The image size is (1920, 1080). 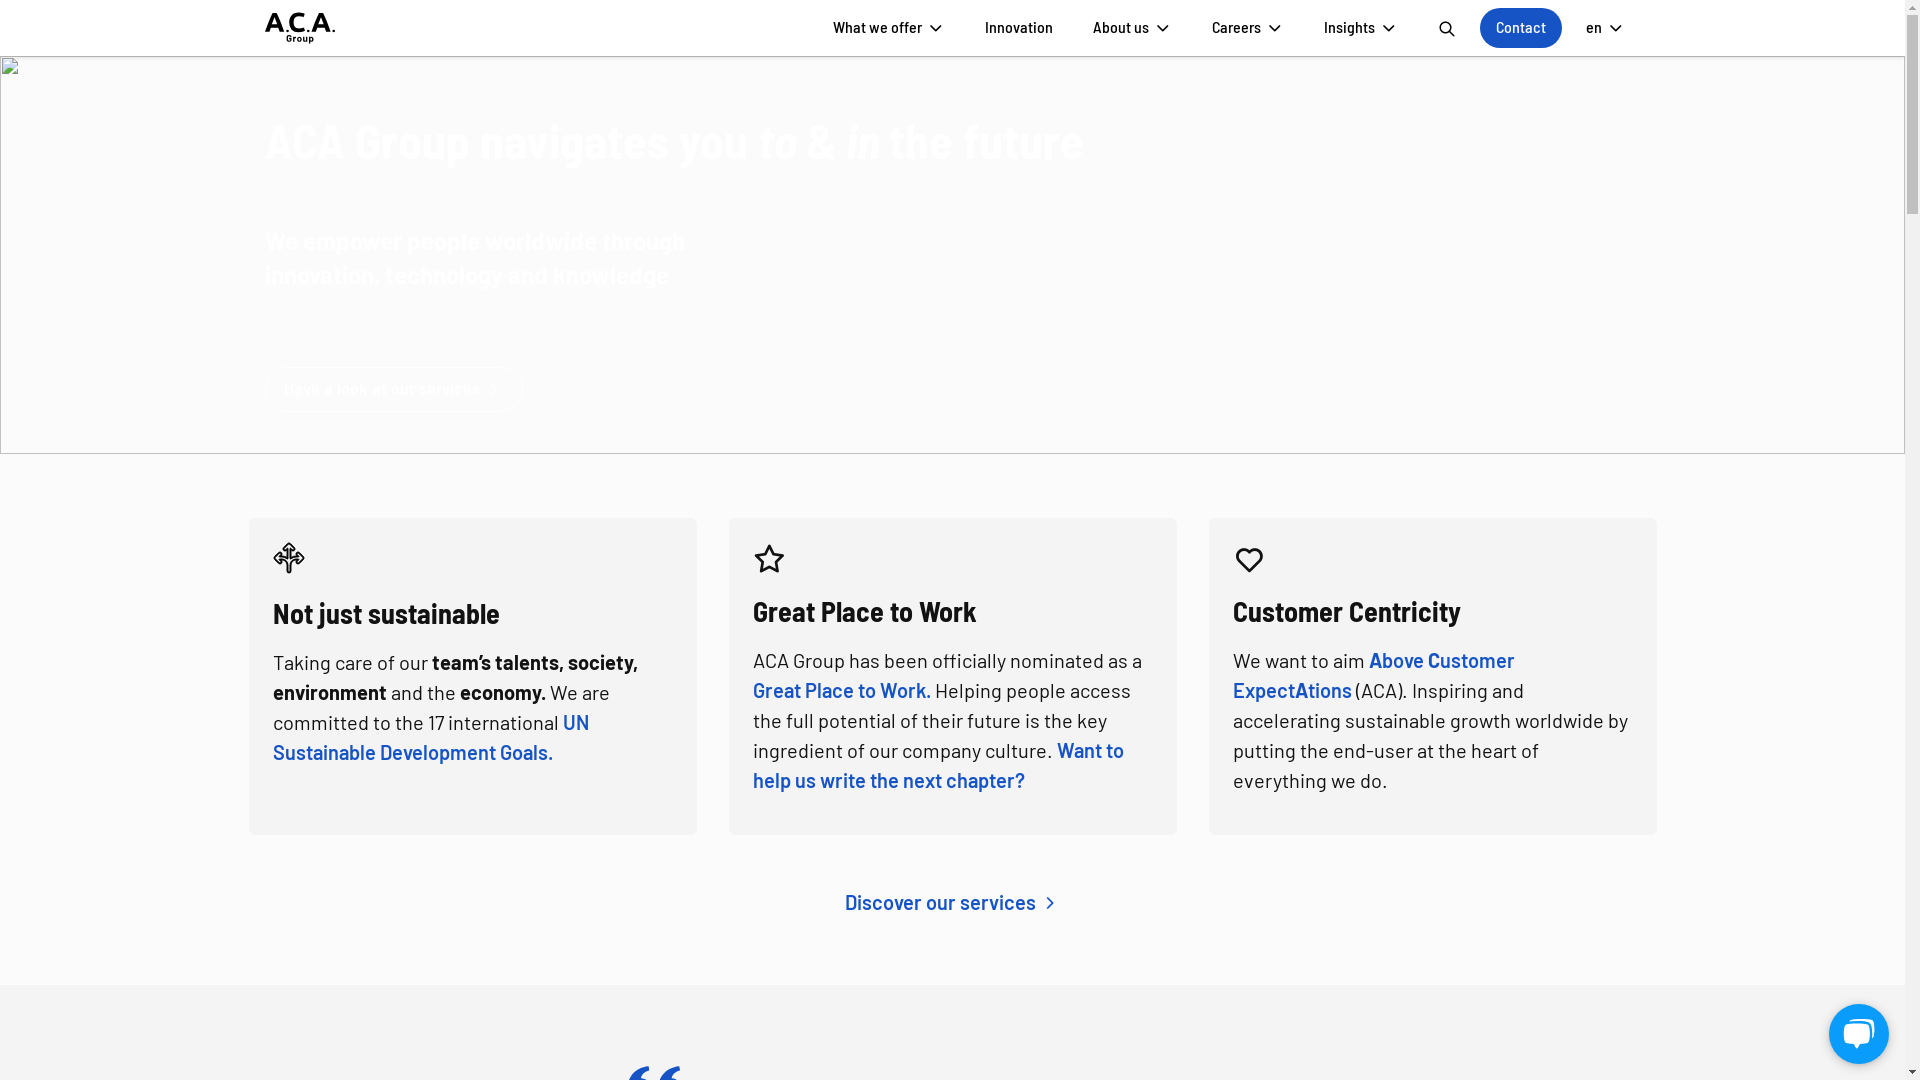 What do you see at coordinates (1521, 28) in the screenshot?
I see `Contact` at bounding box center [1521, 28].